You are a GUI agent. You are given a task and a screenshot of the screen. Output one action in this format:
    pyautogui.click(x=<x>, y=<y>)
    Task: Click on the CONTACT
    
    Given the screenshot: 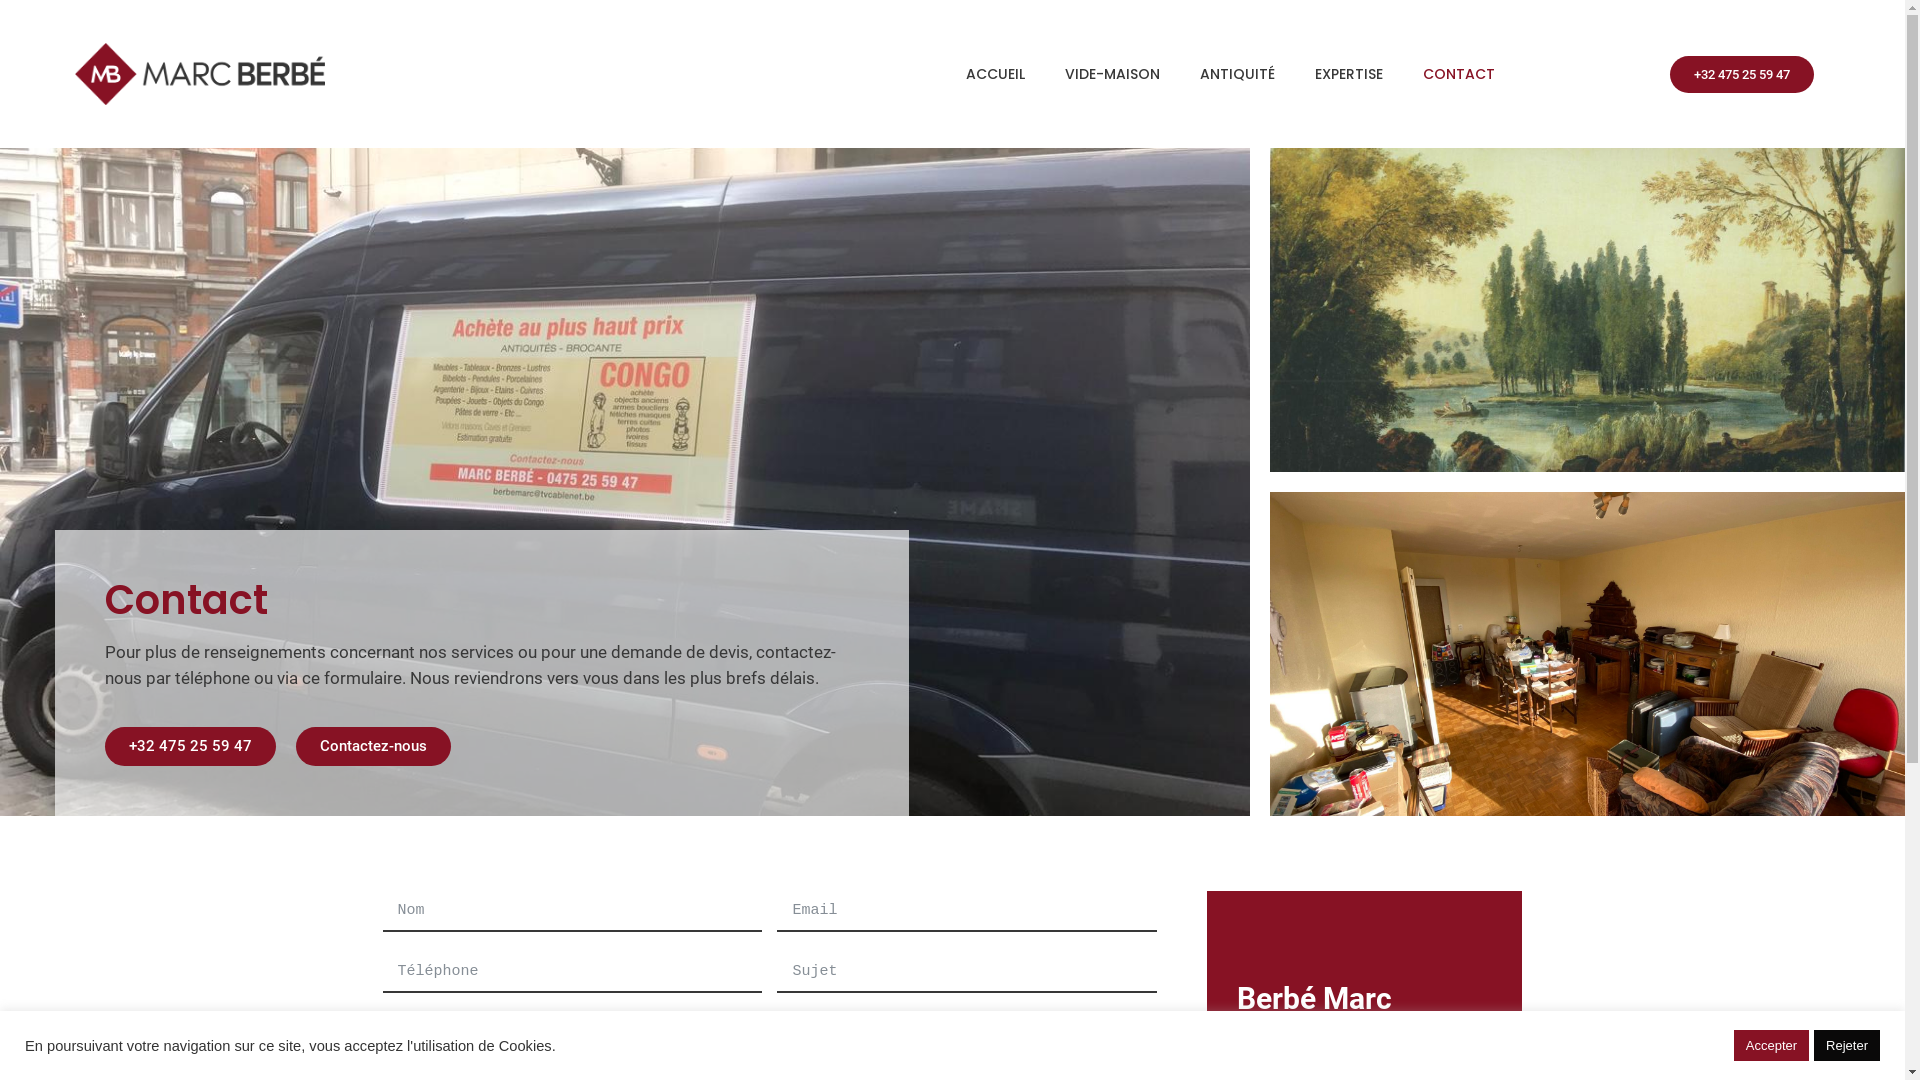 What is the action you would take?
    pyautogui.click(x=1459, y=74)
    